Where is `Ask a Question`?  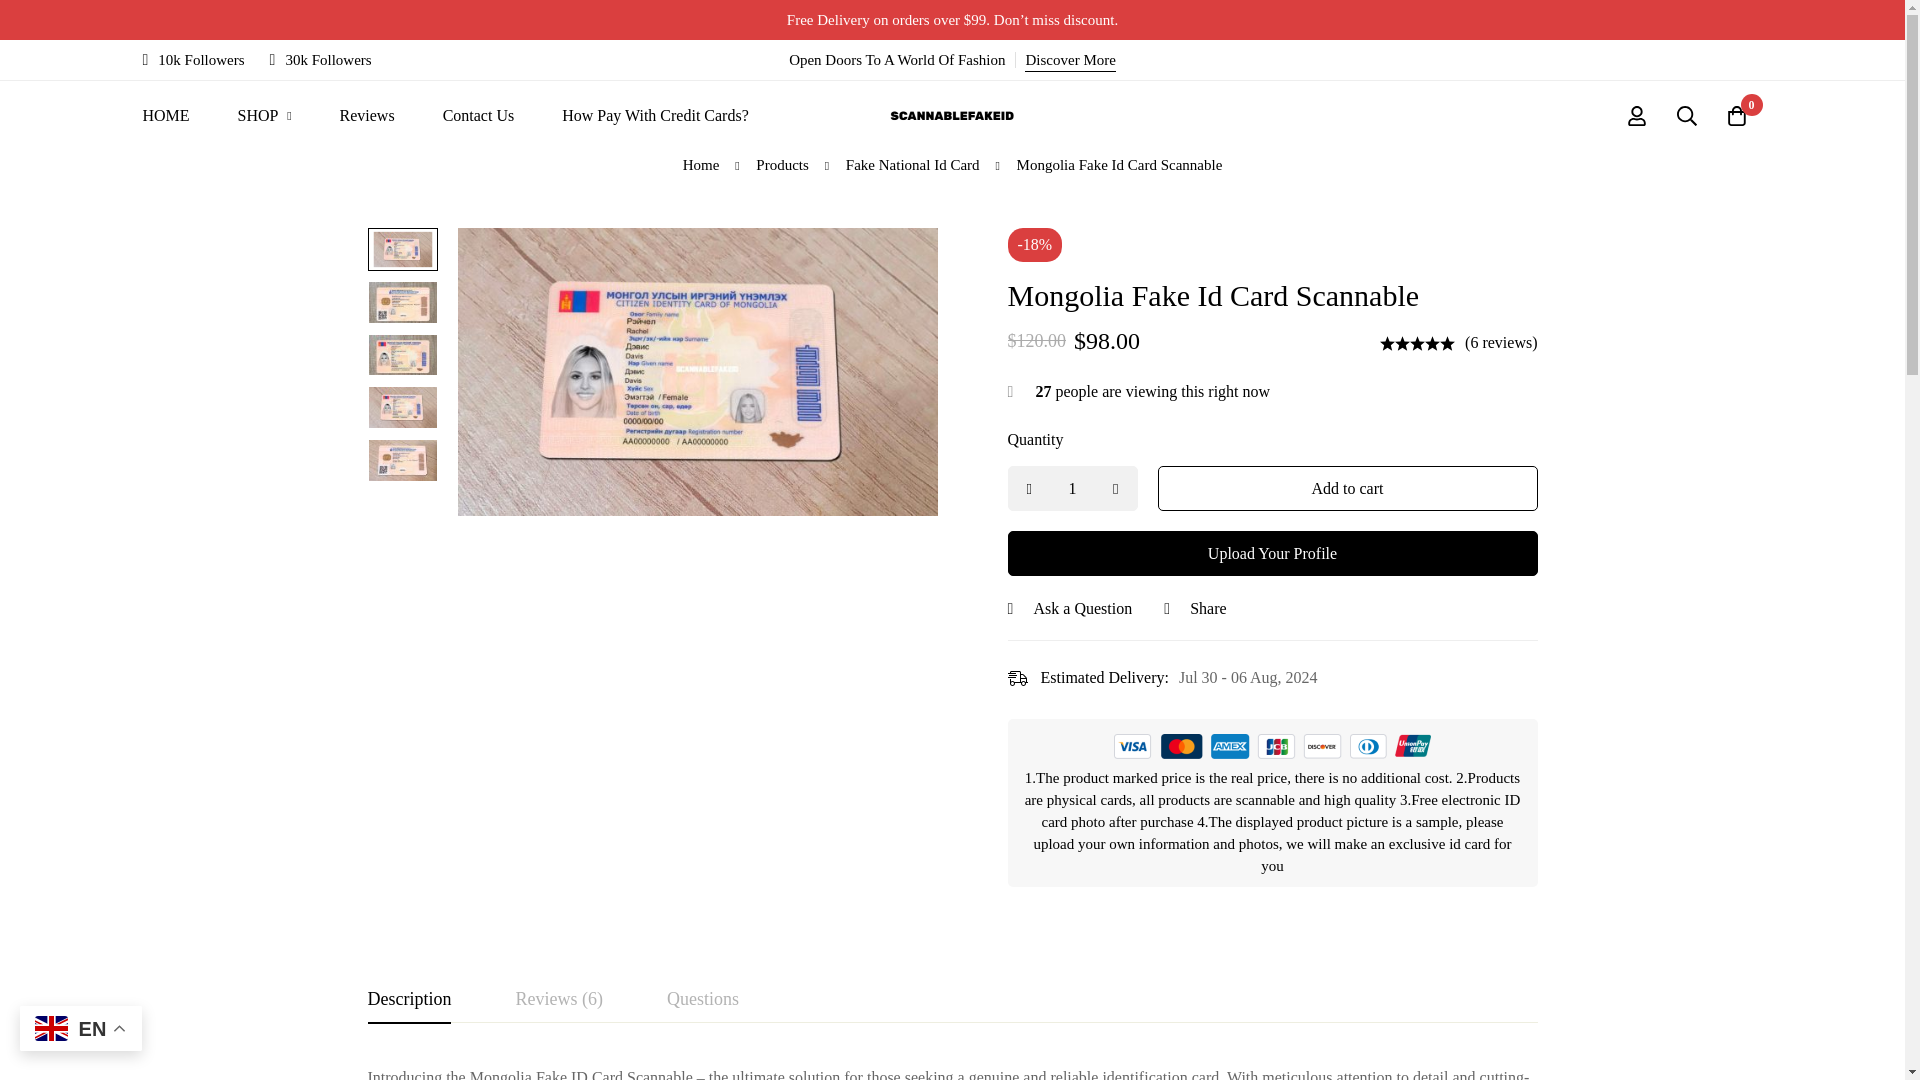
Ask a Question is located at coordinates (1070, 609).